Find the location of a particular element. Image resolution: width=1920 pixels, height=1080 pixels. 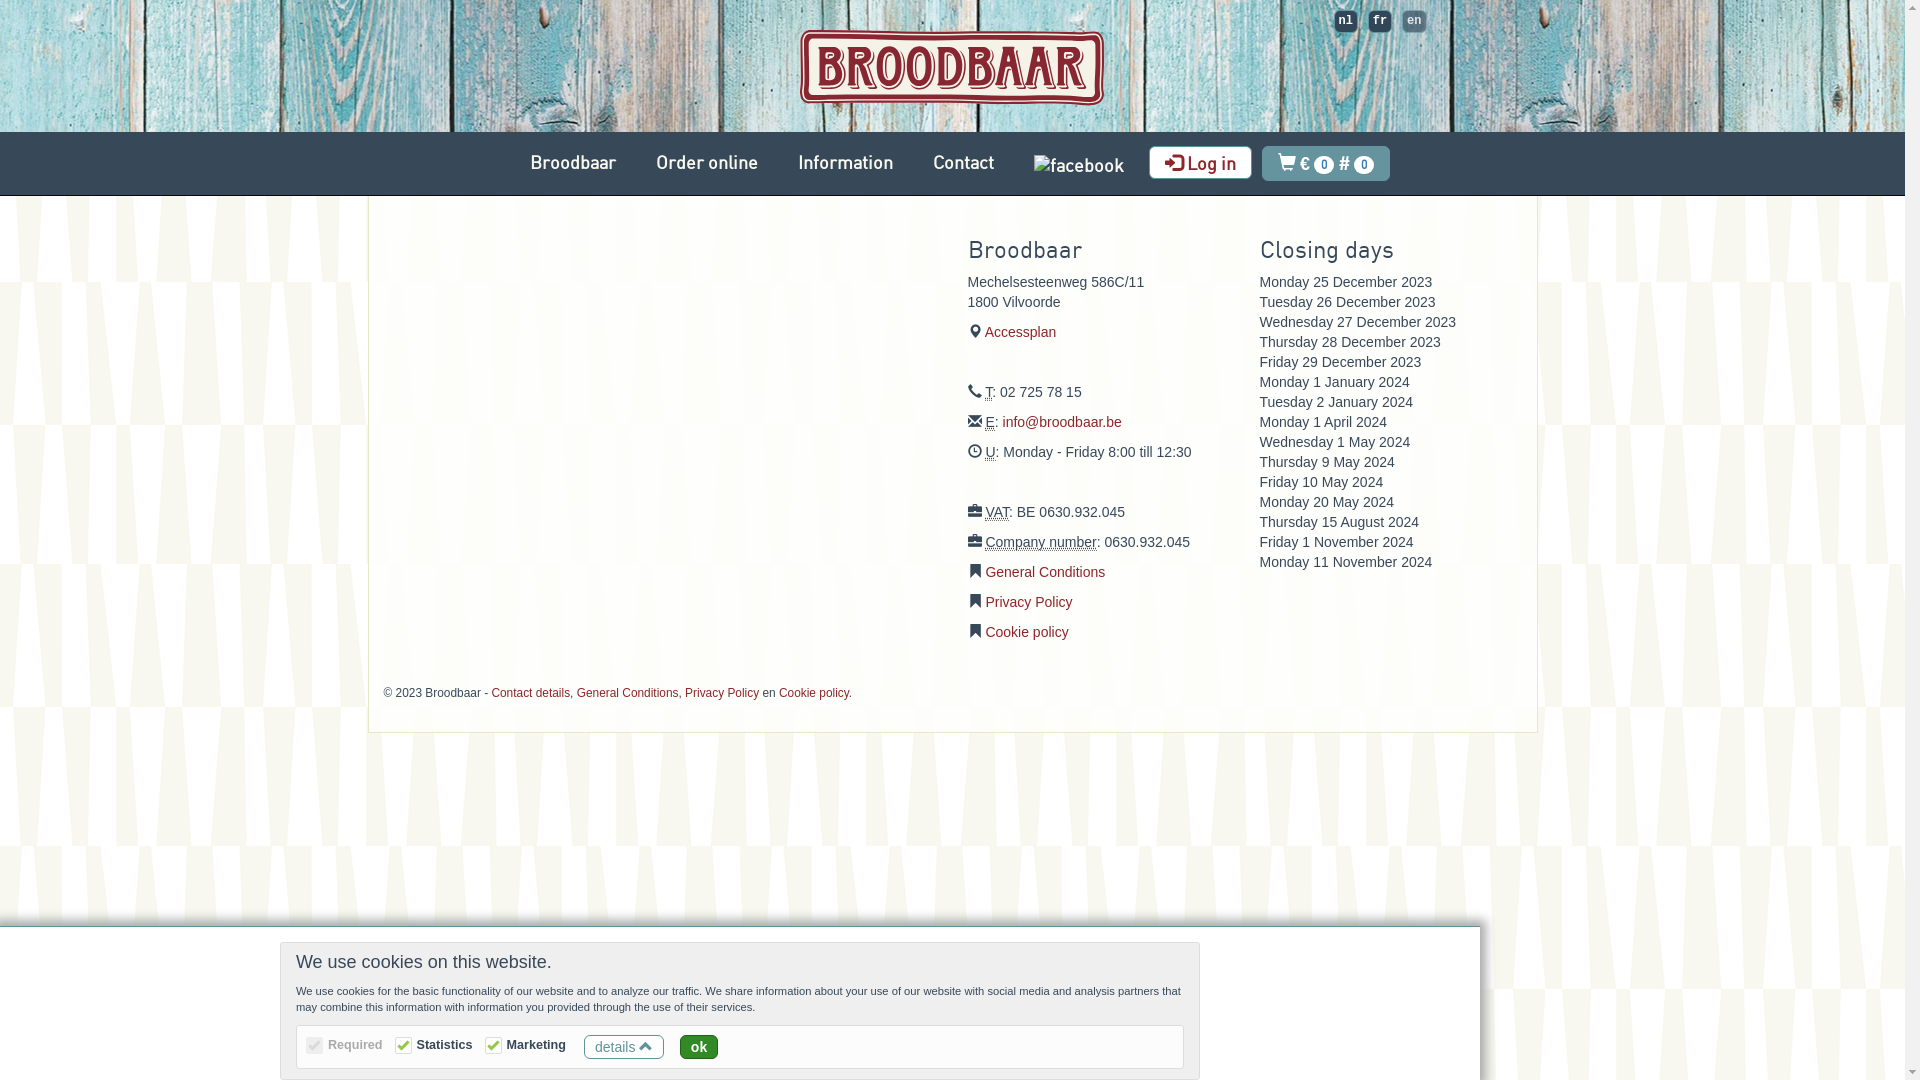

Order online is located at coordinates (707, 162).